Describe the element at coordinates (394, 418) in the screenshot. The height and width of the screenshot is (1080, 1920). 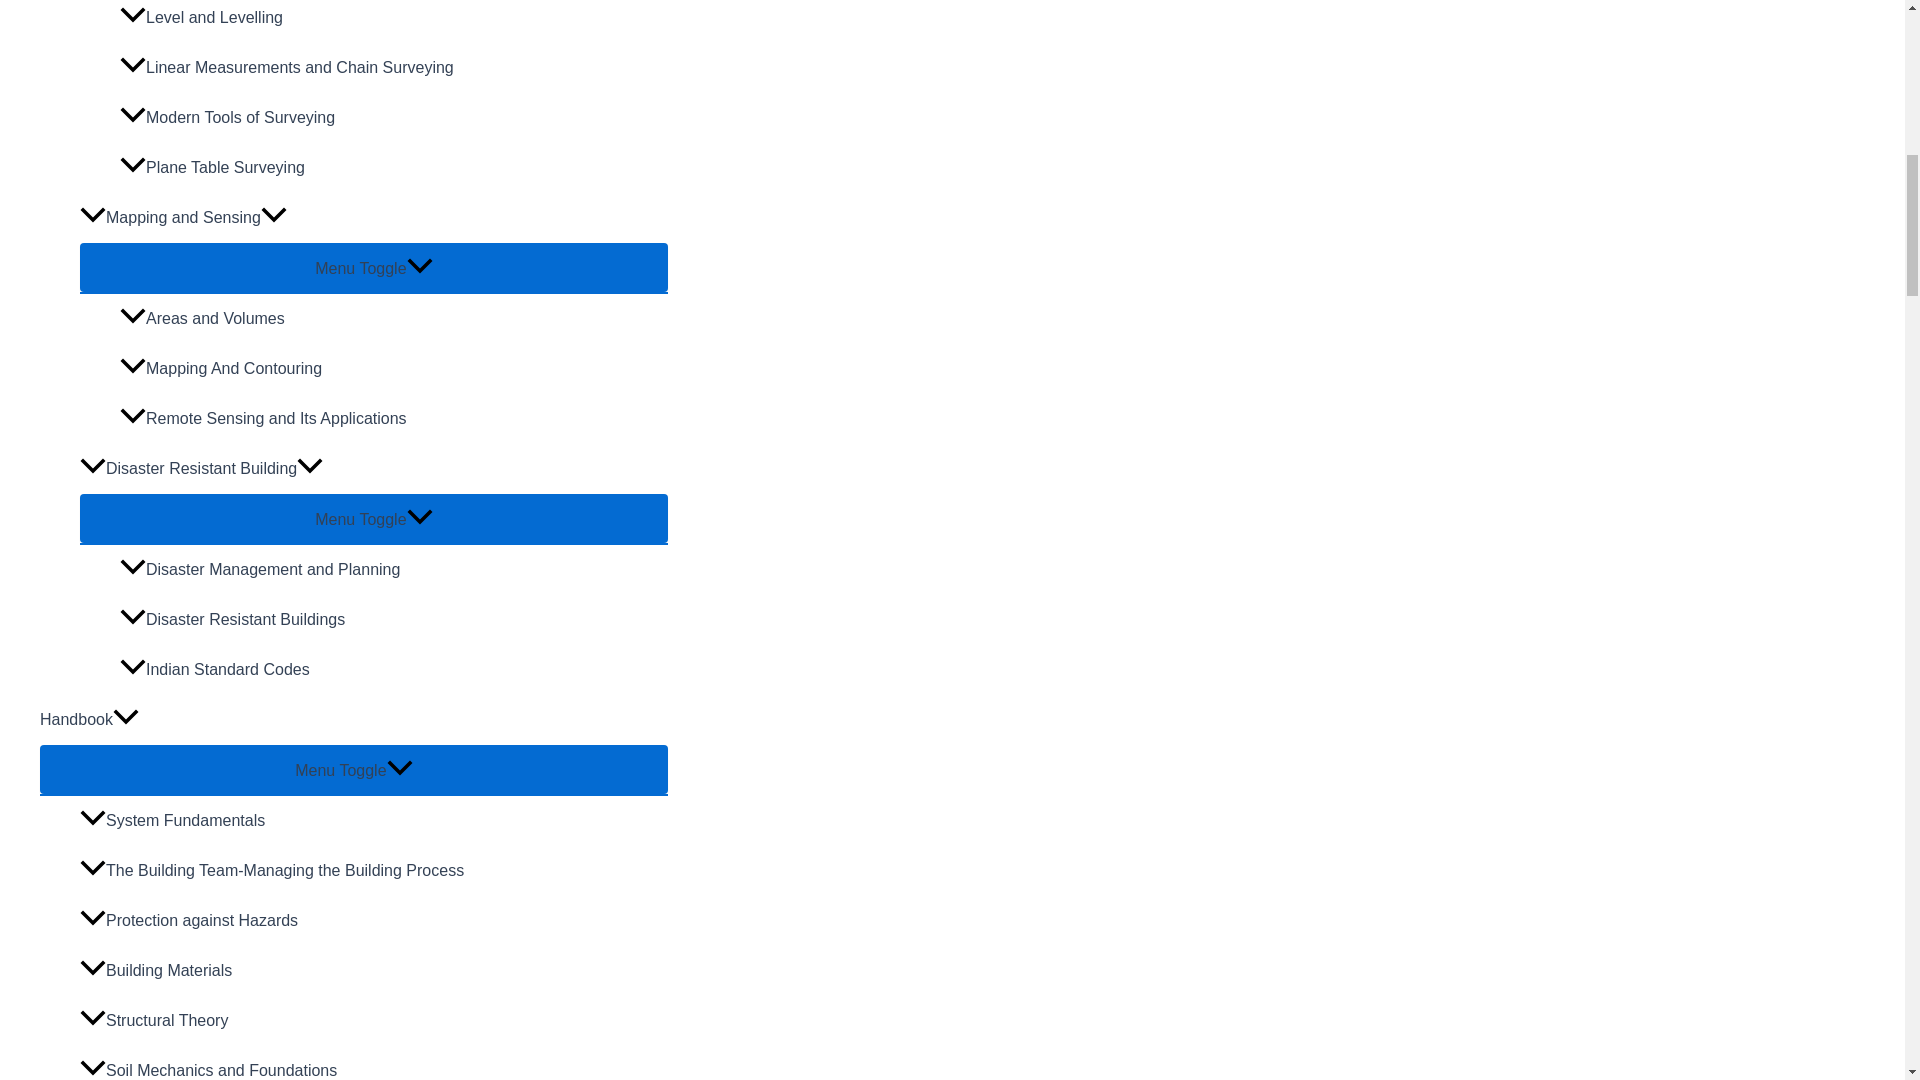
I see `Remote Sensing and Its Applications` at that location.